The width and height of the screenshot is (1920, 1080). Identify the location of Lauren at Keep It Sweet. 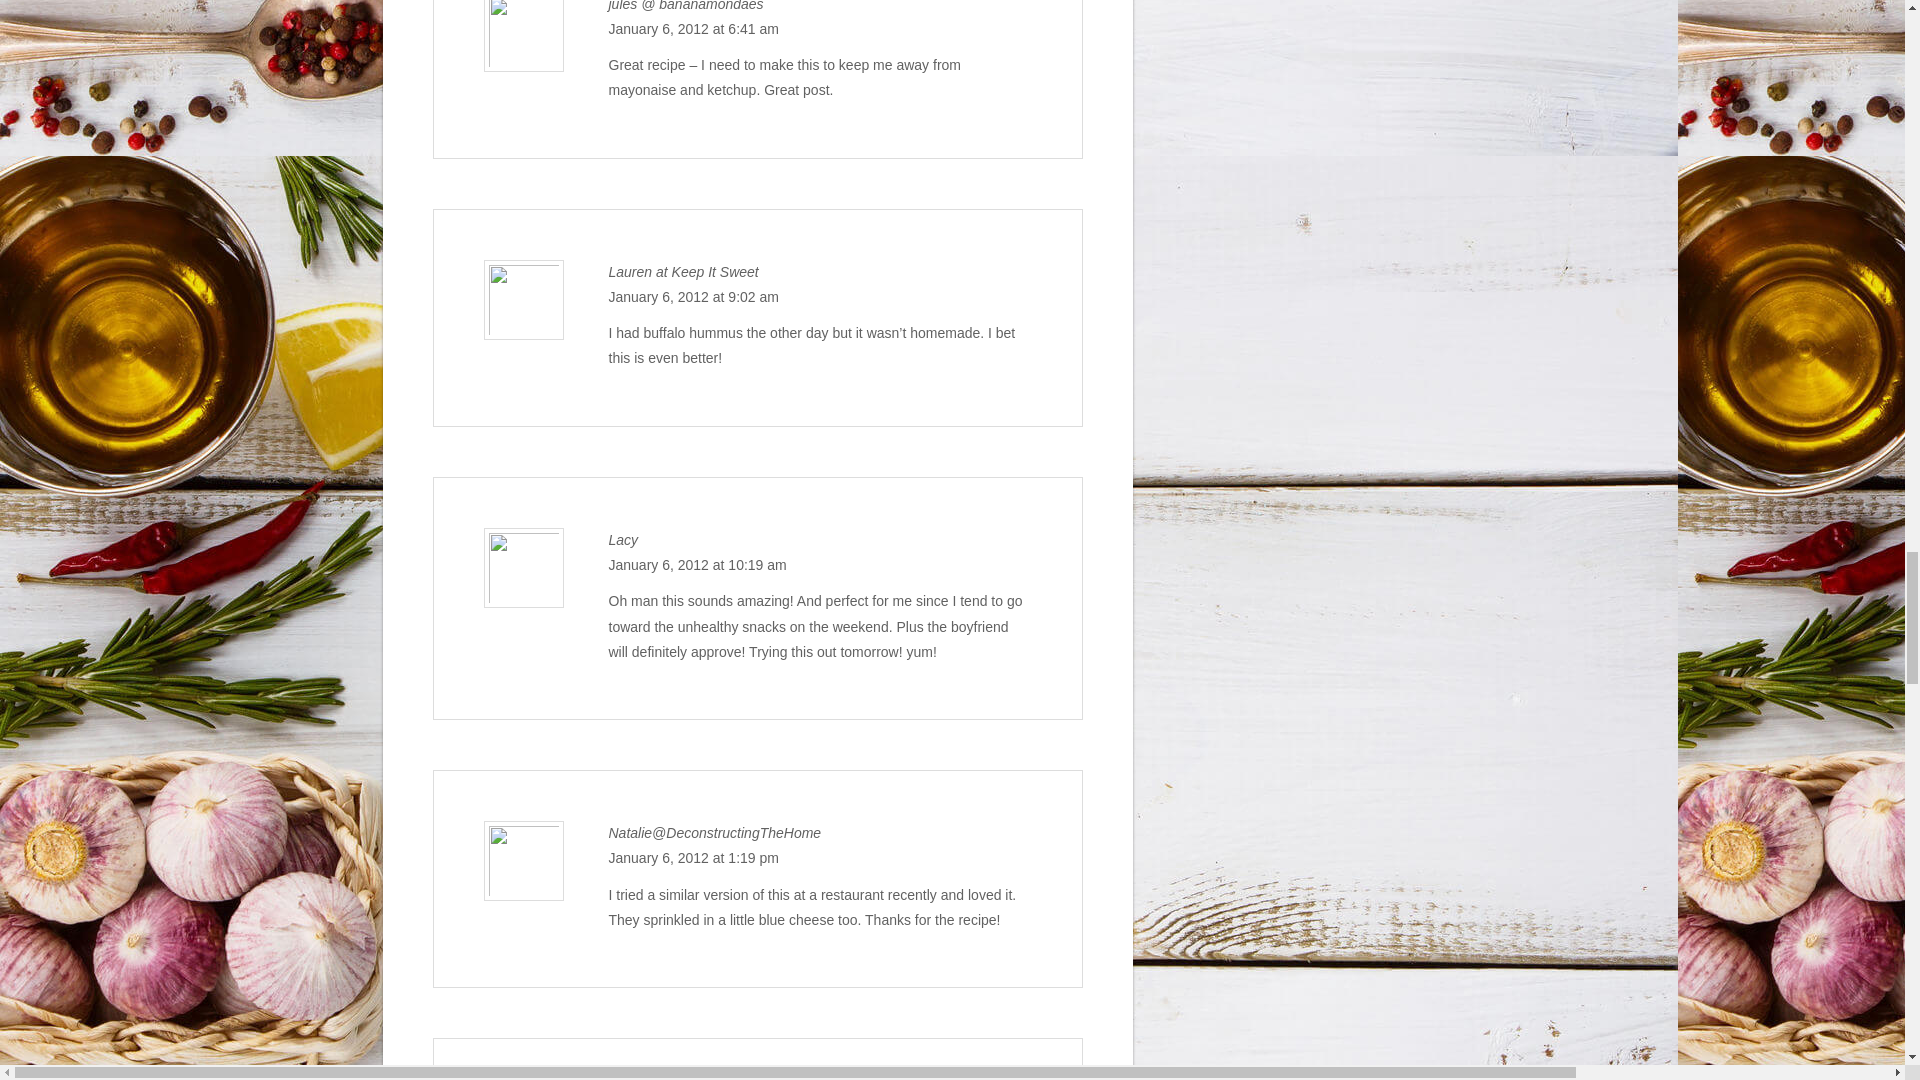
(683, 271).